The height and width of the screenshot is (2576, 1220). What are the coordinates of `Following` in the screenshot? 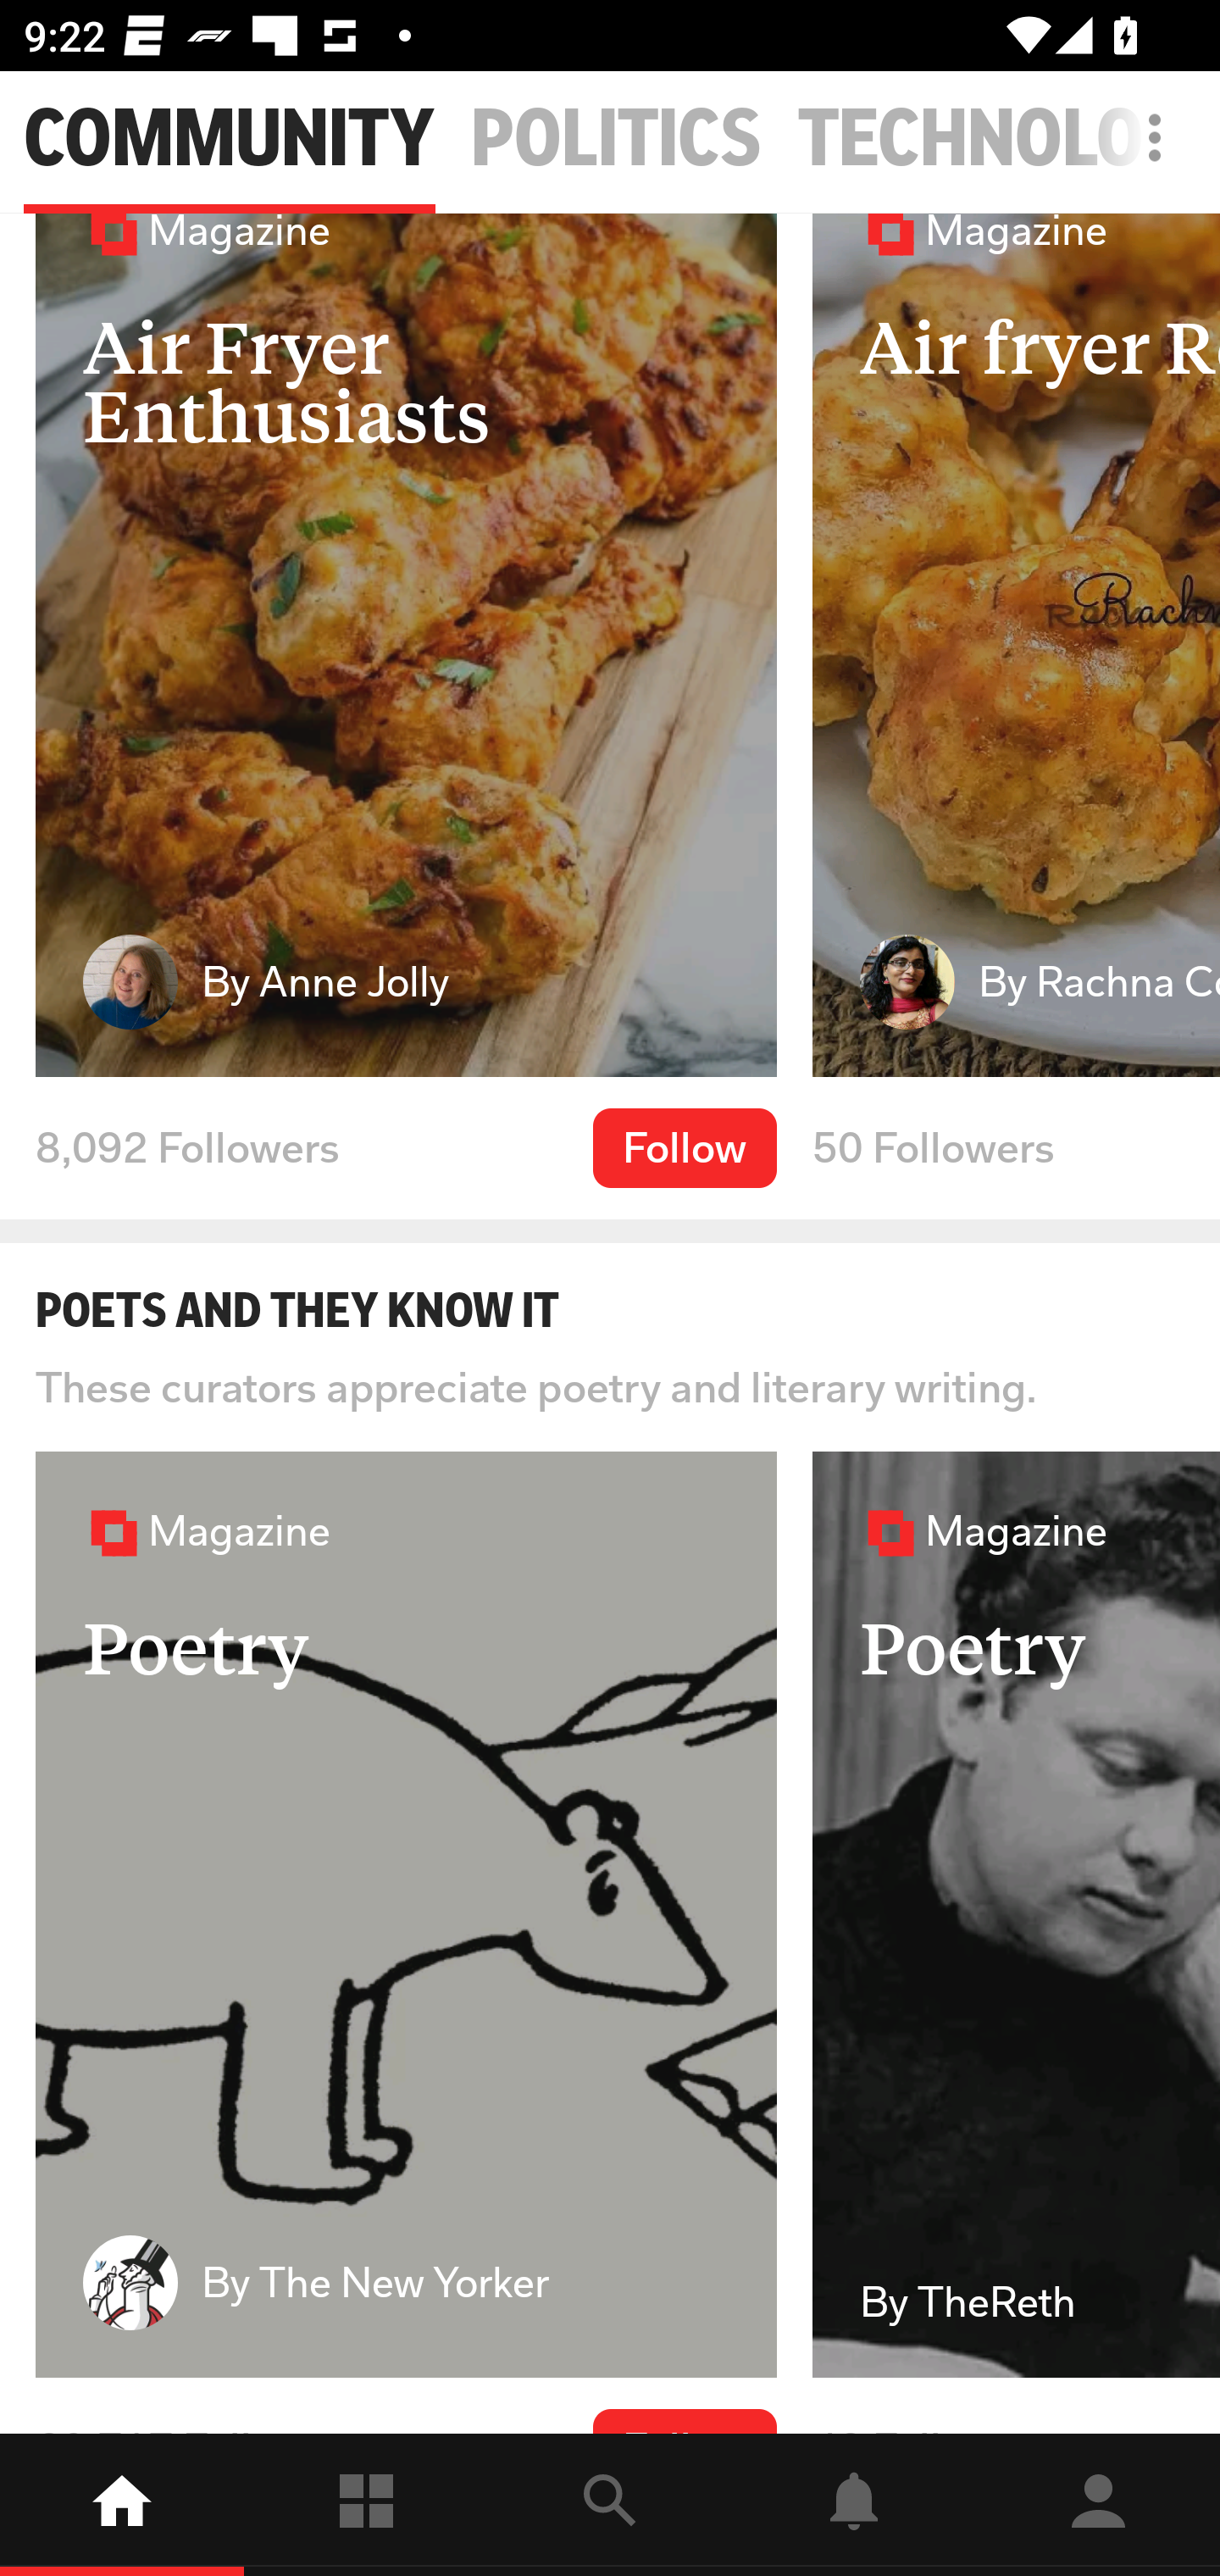 It's located at (366, 2505).